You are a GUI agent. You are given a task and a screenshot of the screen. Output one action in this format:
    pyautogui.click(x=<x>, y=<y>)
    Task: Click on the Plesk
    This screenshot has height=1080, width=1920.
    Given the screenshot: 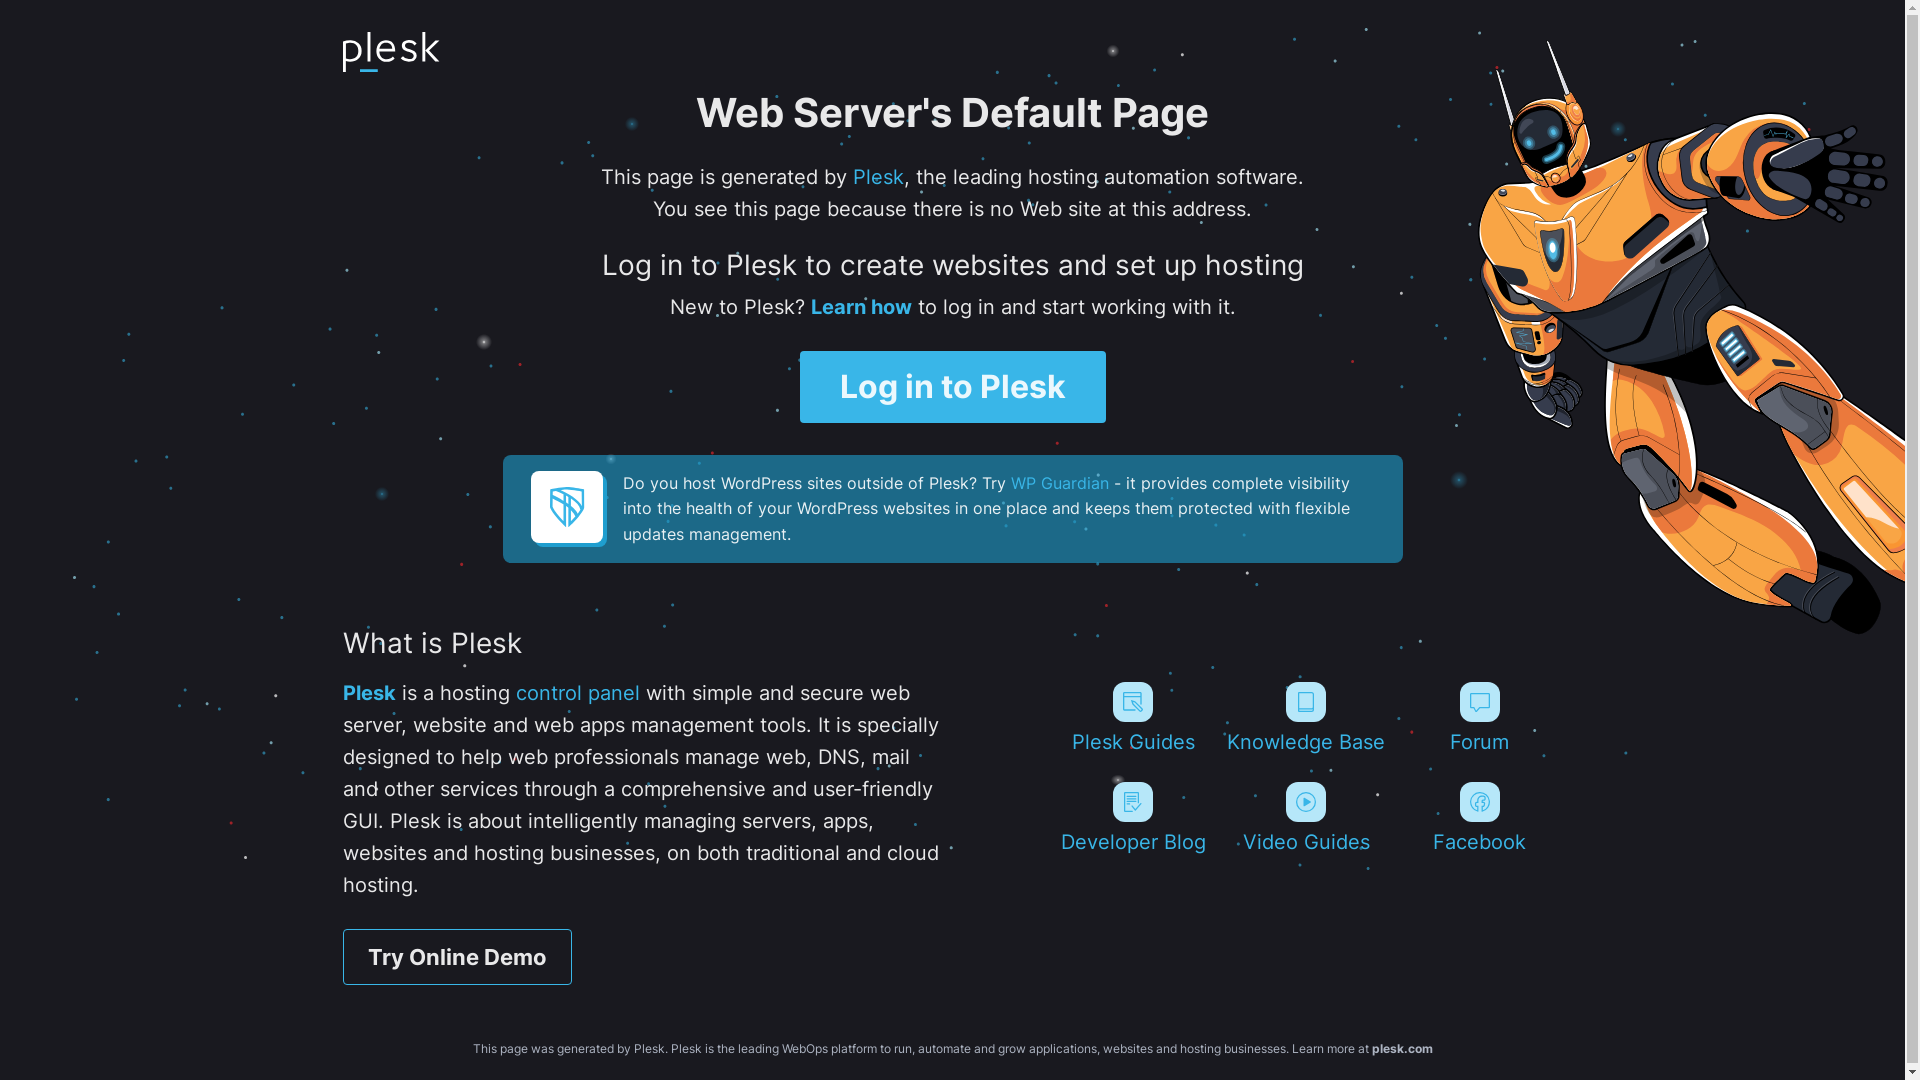 What is the action you would take?
    pyautogui.click(x=878, y=177)
    